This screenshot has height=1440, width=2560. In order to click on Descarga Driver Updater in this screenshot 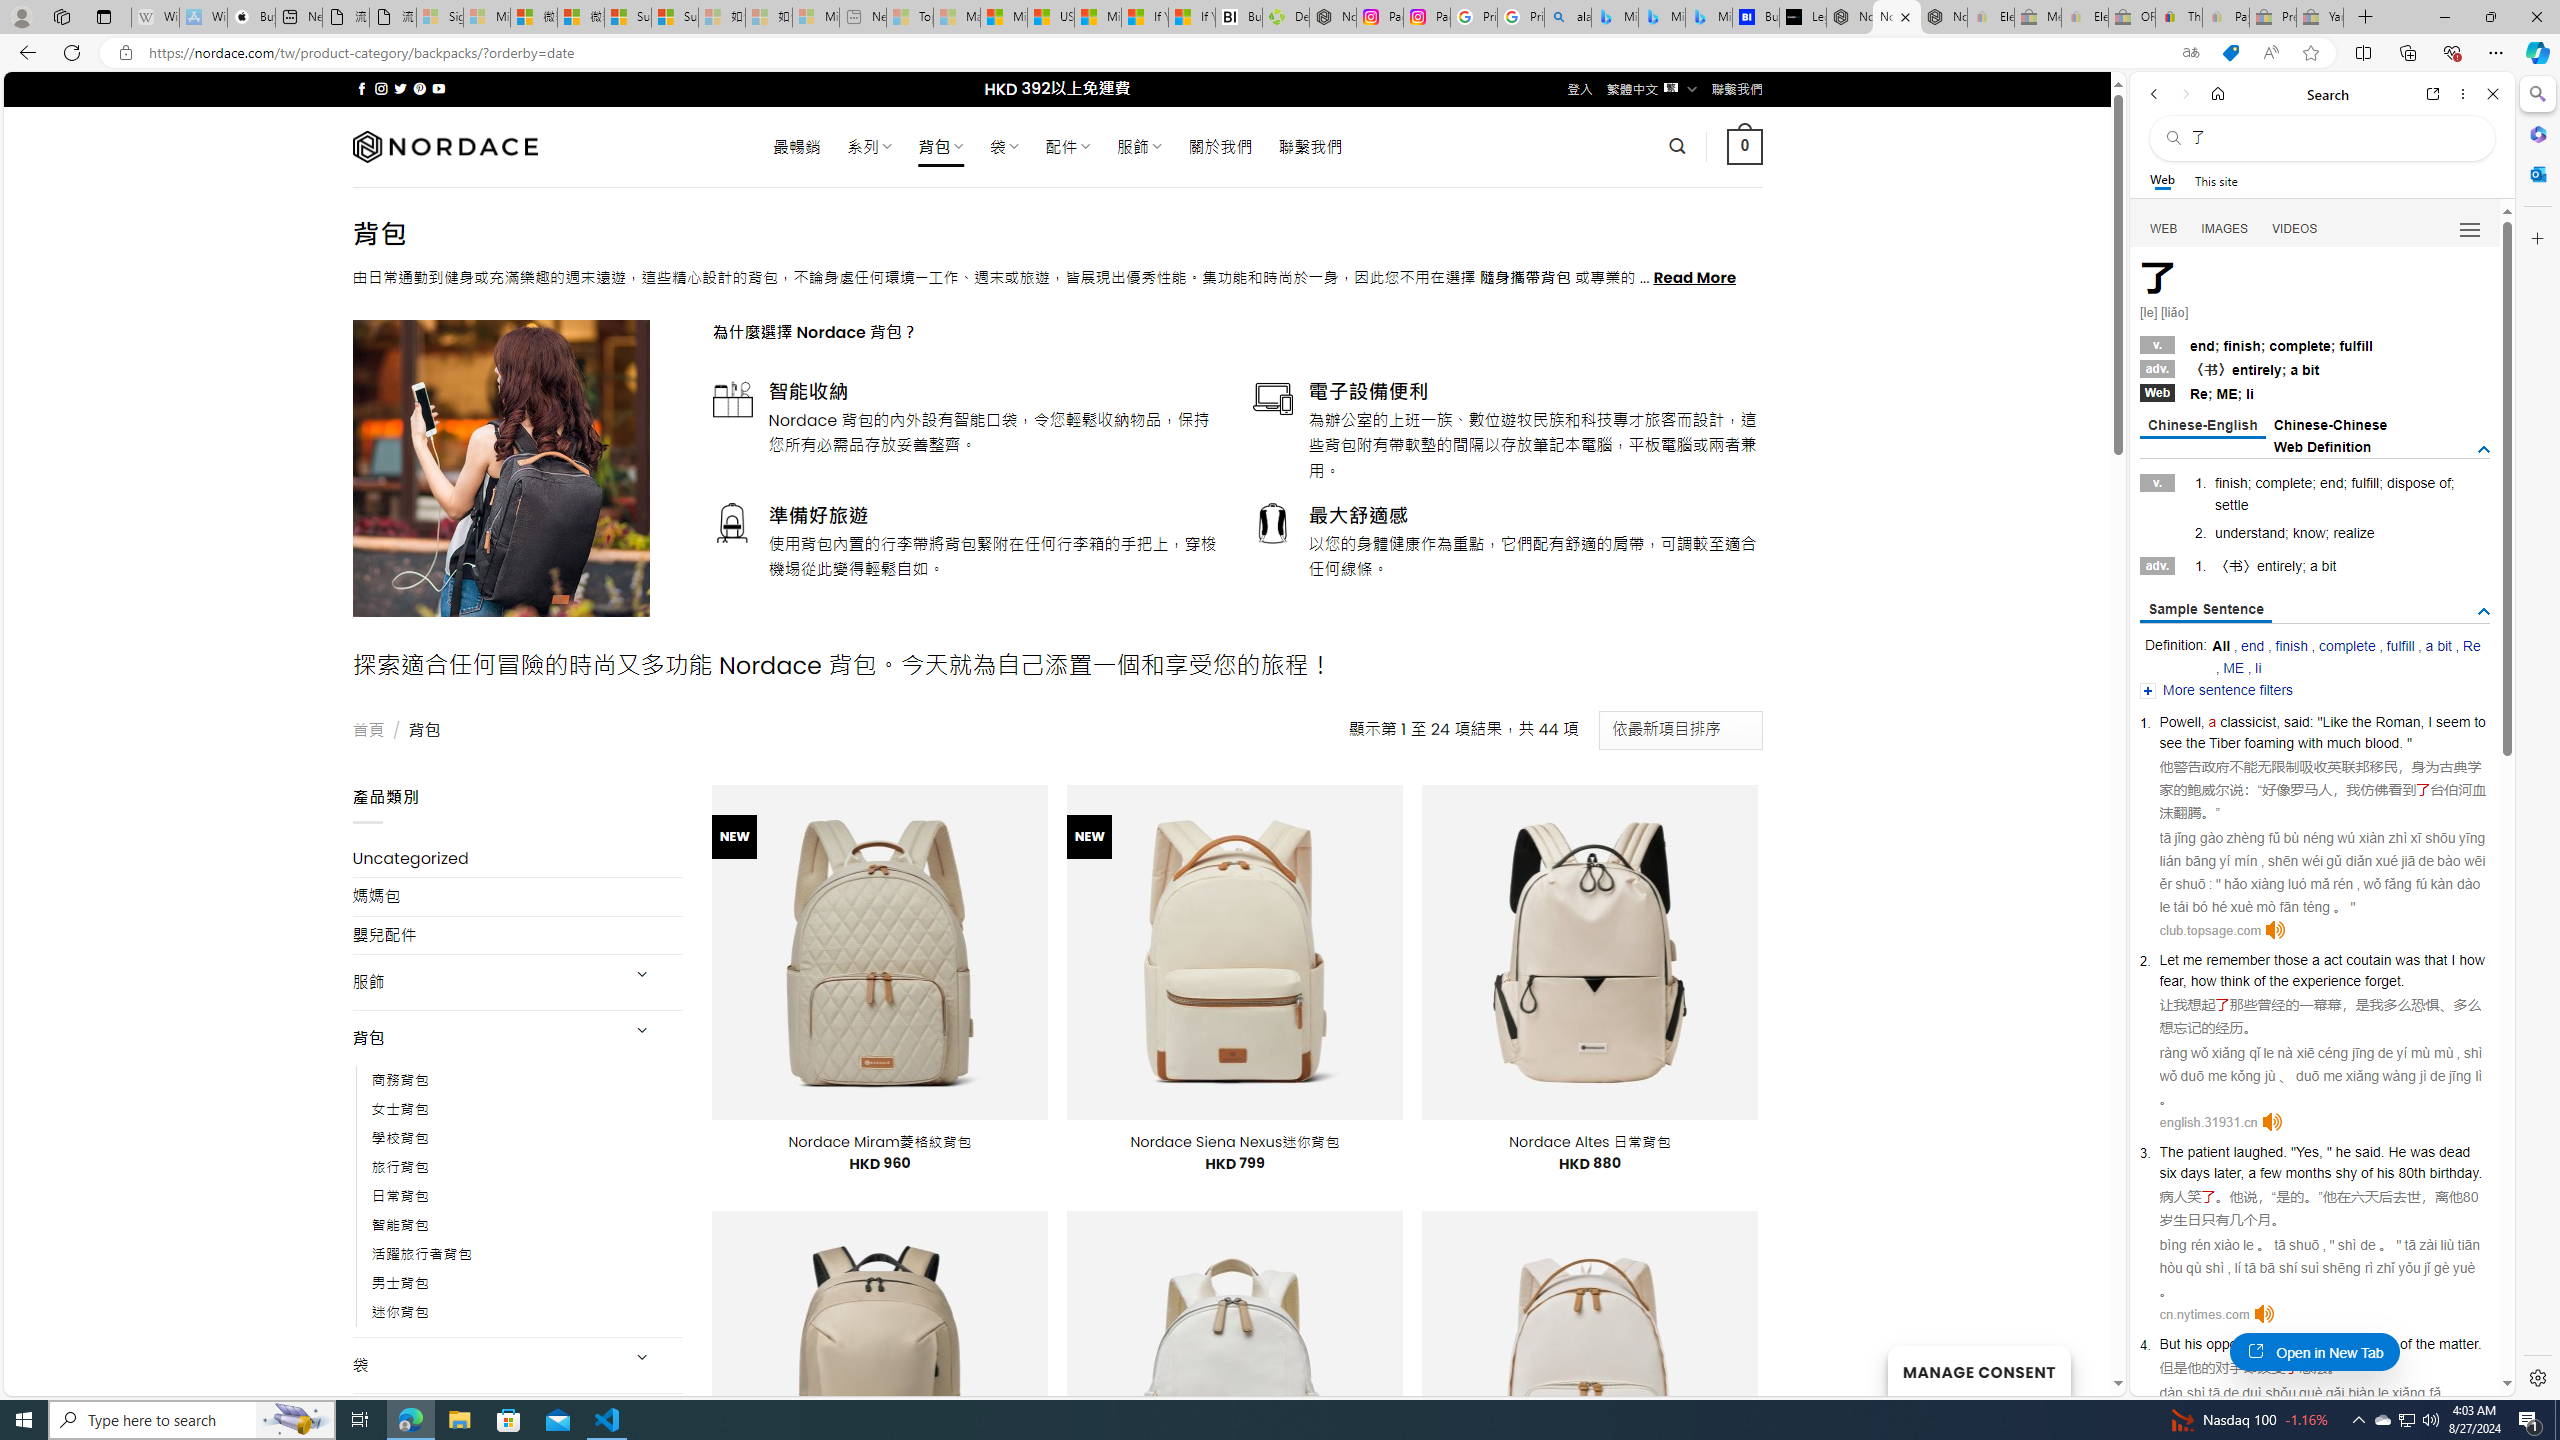, I will do `click(1286, 17)`.